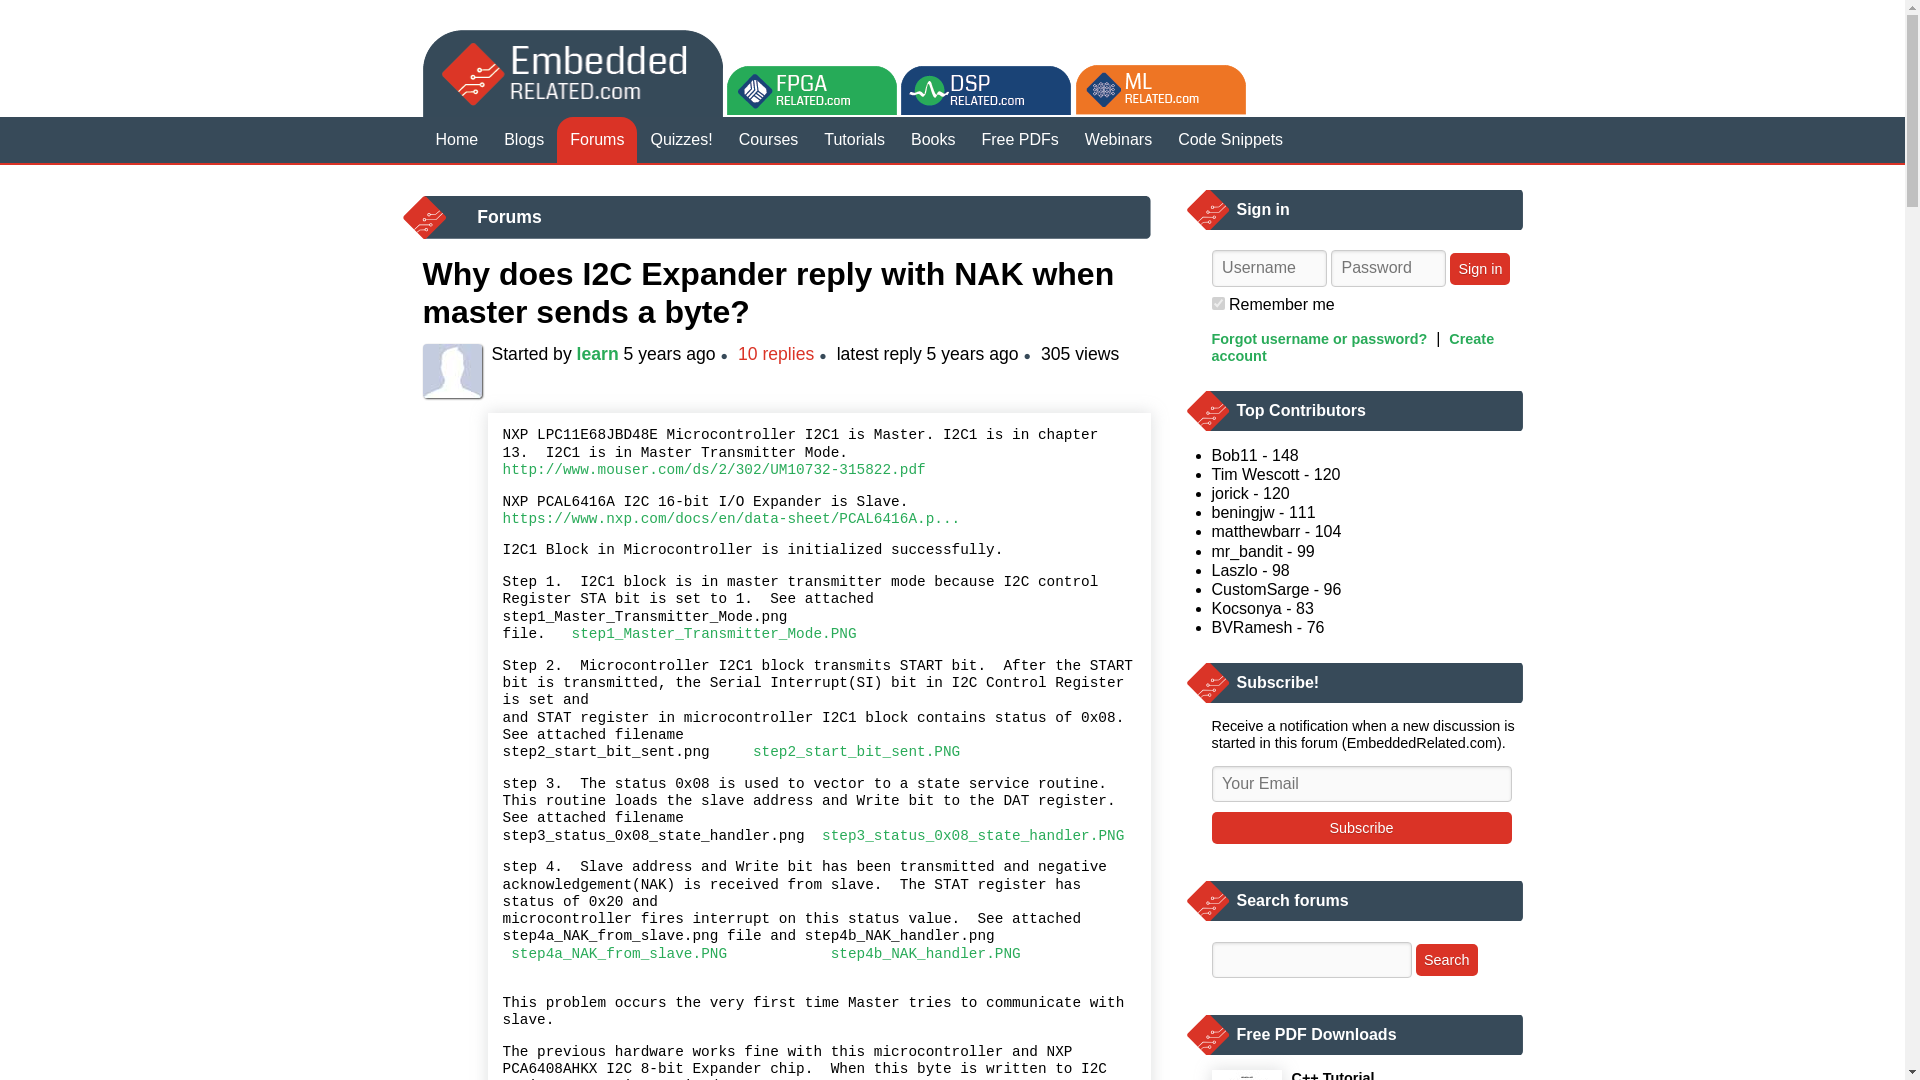 This screenshot has width=1920, height=1080. I want to click on checked, so click(1218, 303).